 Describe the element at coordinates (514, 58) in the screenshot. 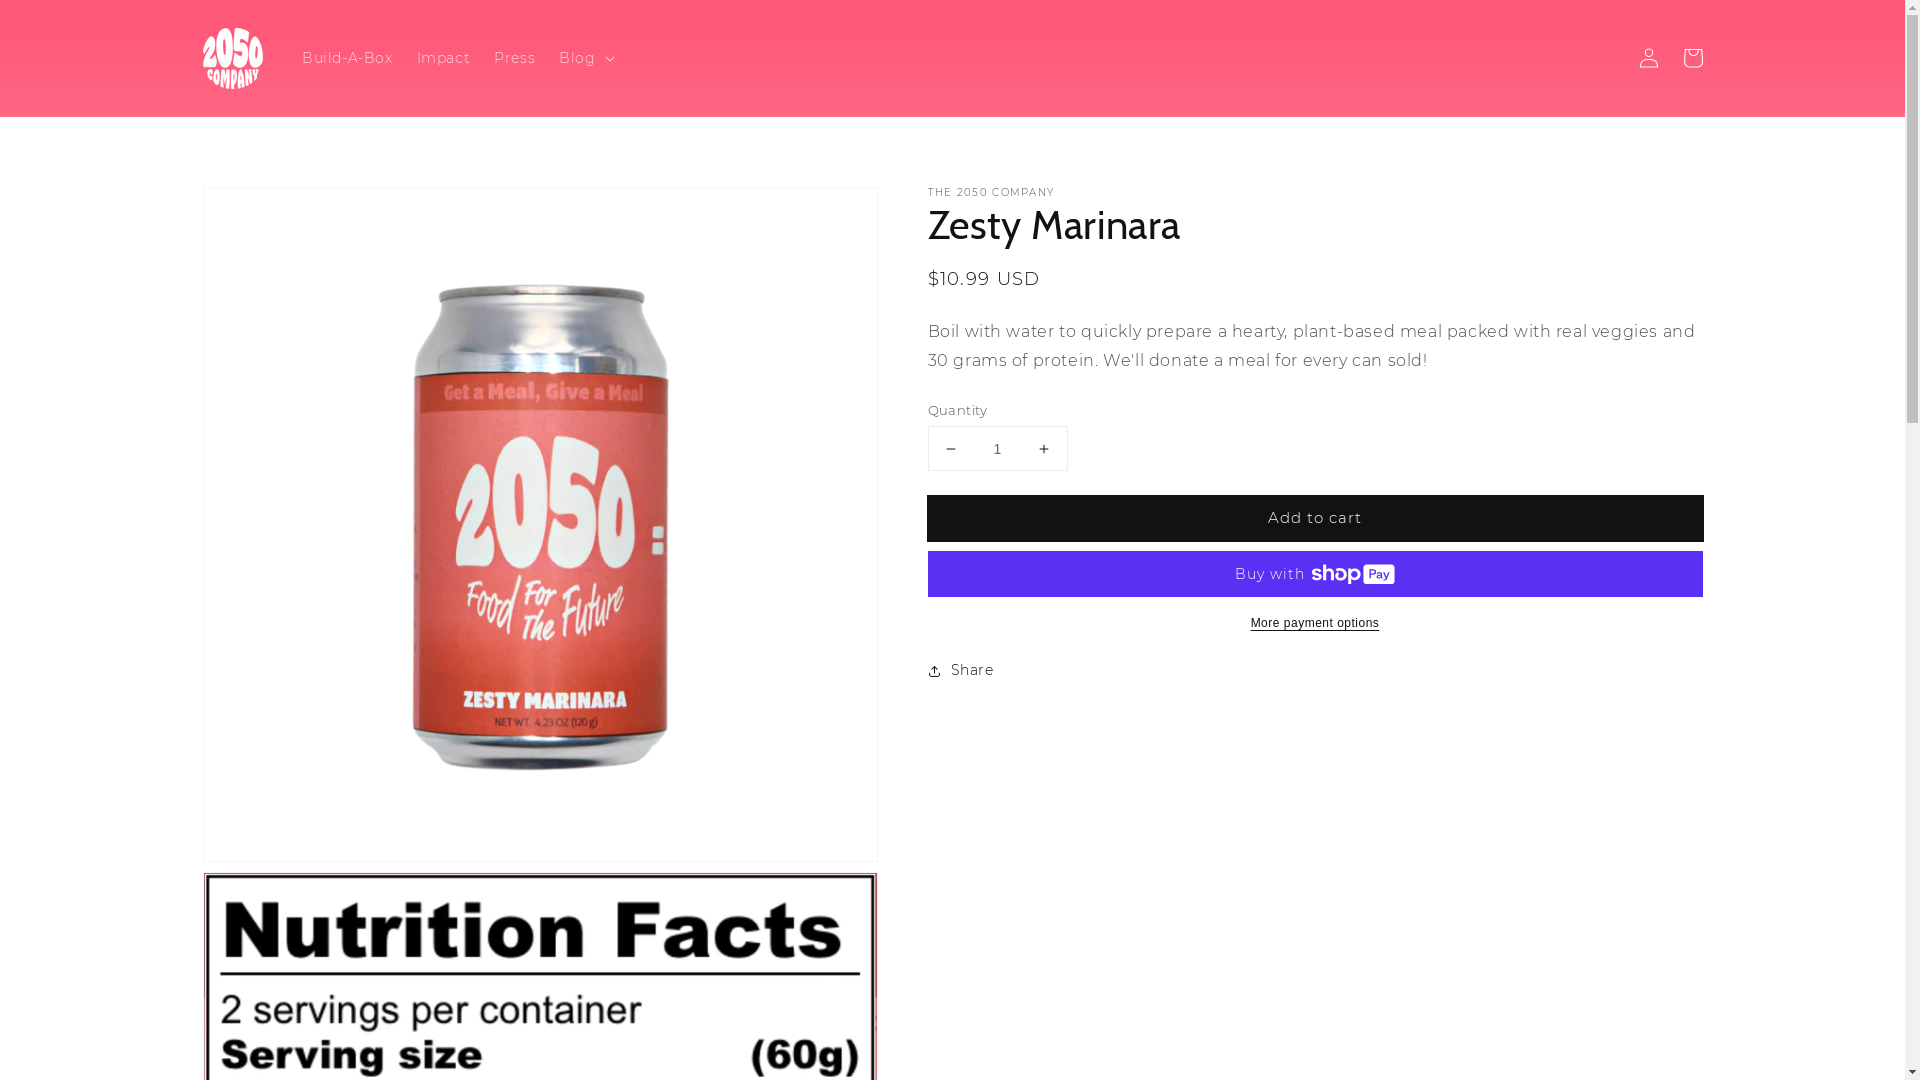

I see `Press` at that location.